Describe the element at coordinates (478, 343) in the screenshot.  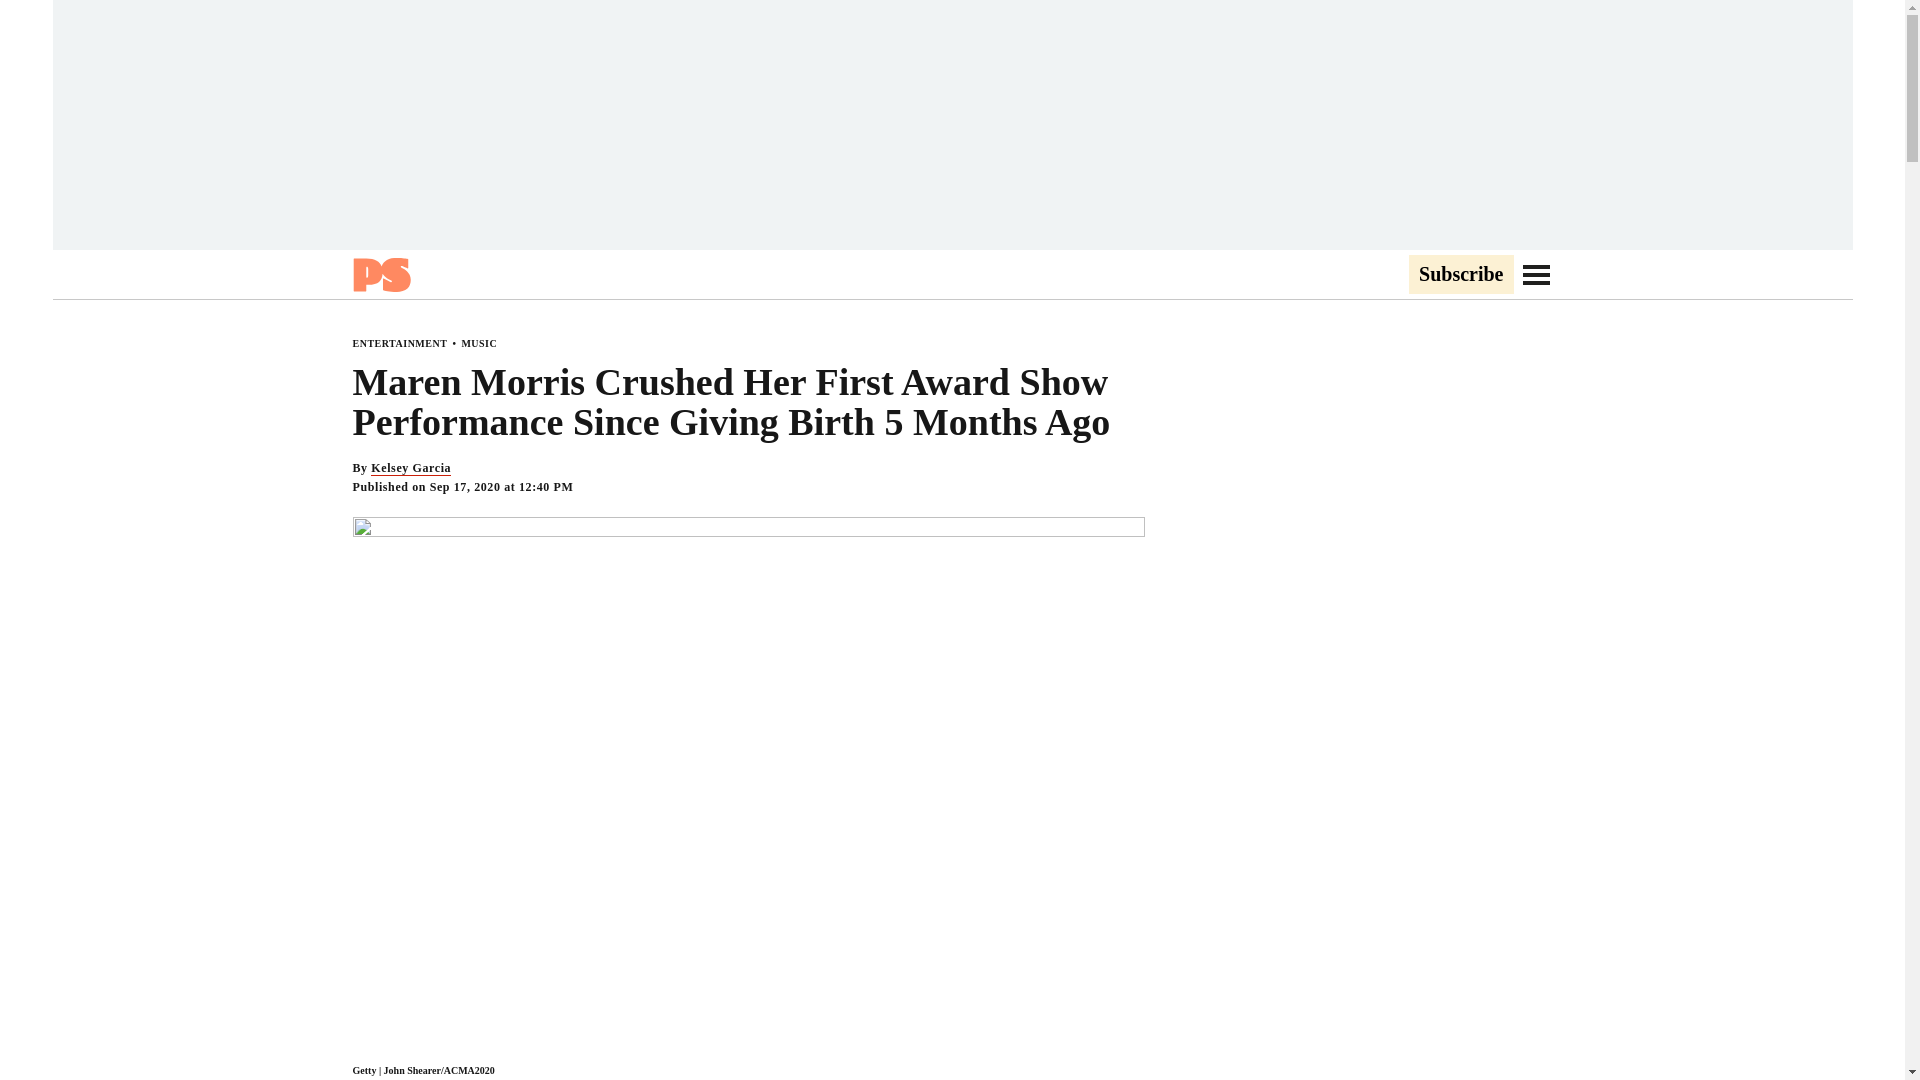
I see `MUSIC` at that location.